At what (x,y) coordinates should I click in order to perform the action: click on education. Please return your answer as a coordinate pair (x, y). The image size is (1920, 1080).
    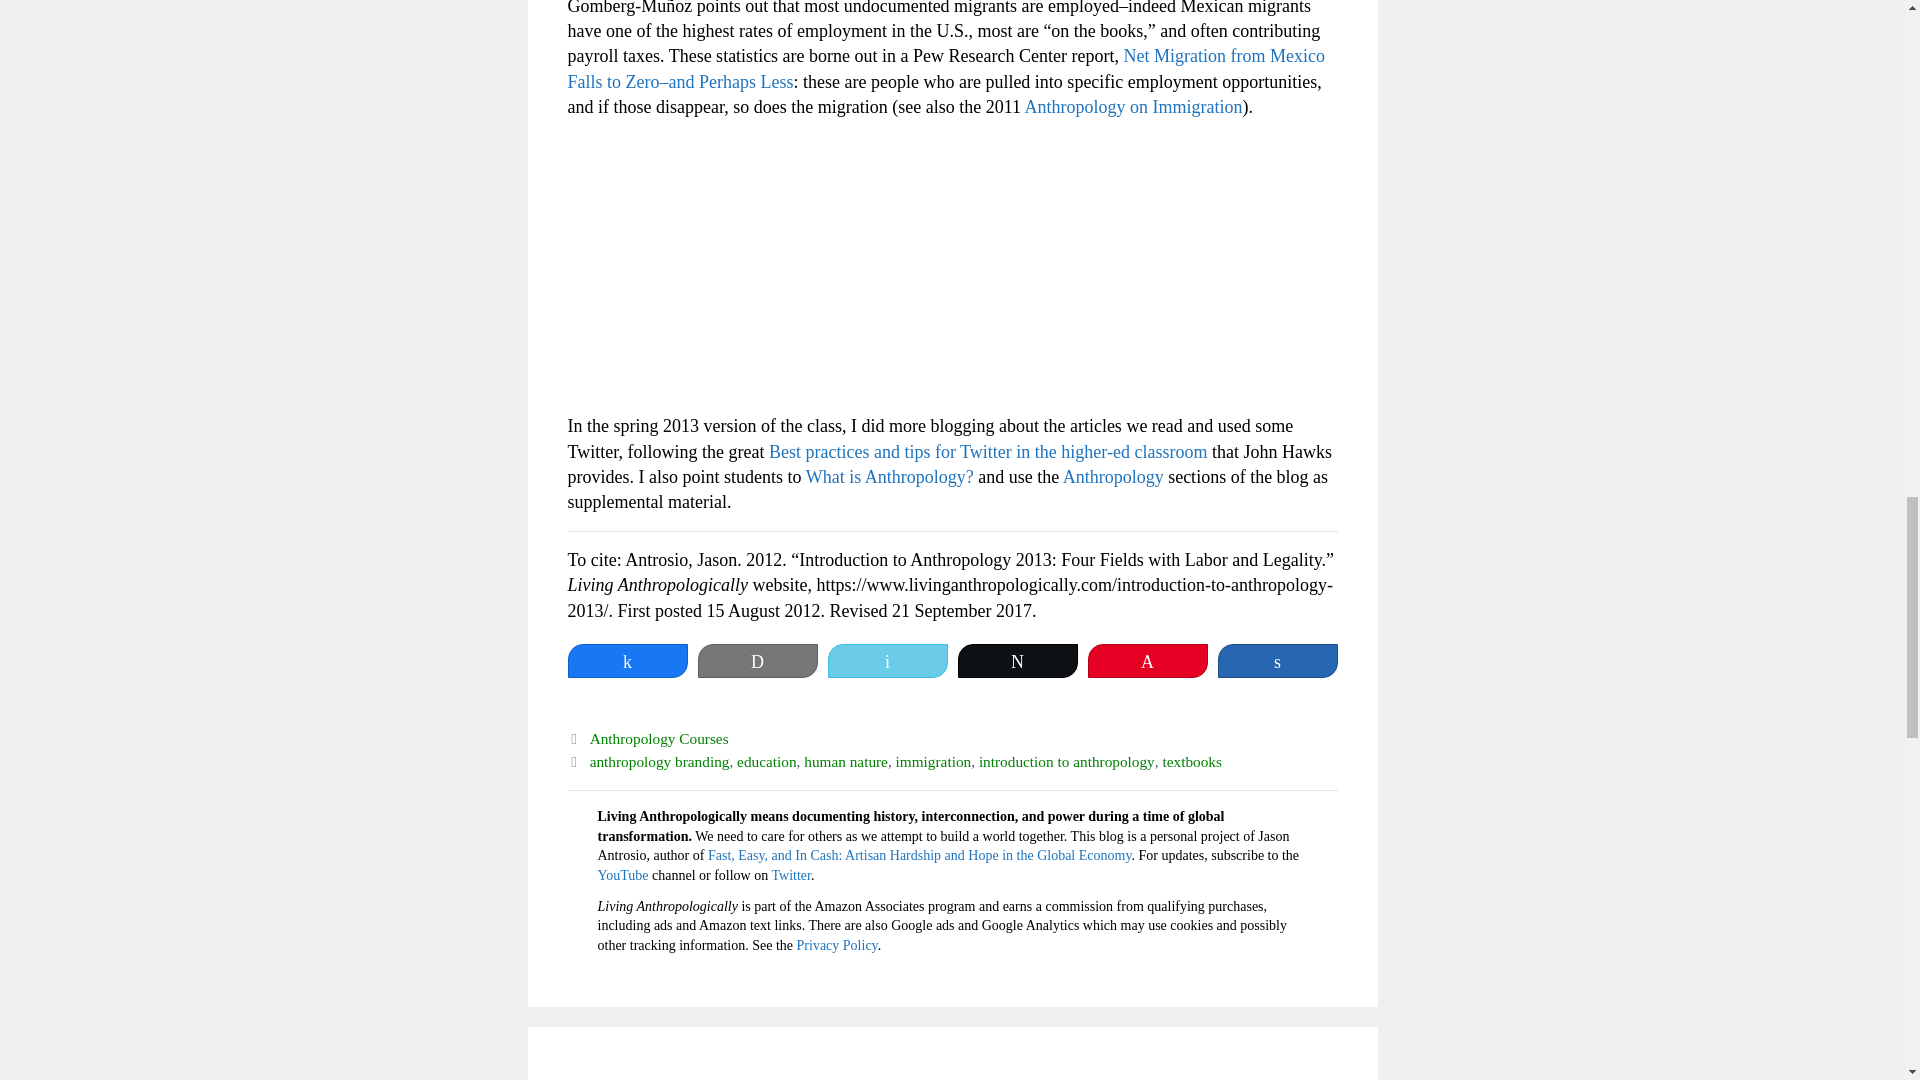
    Looking at the image, I should click on (766, 761).